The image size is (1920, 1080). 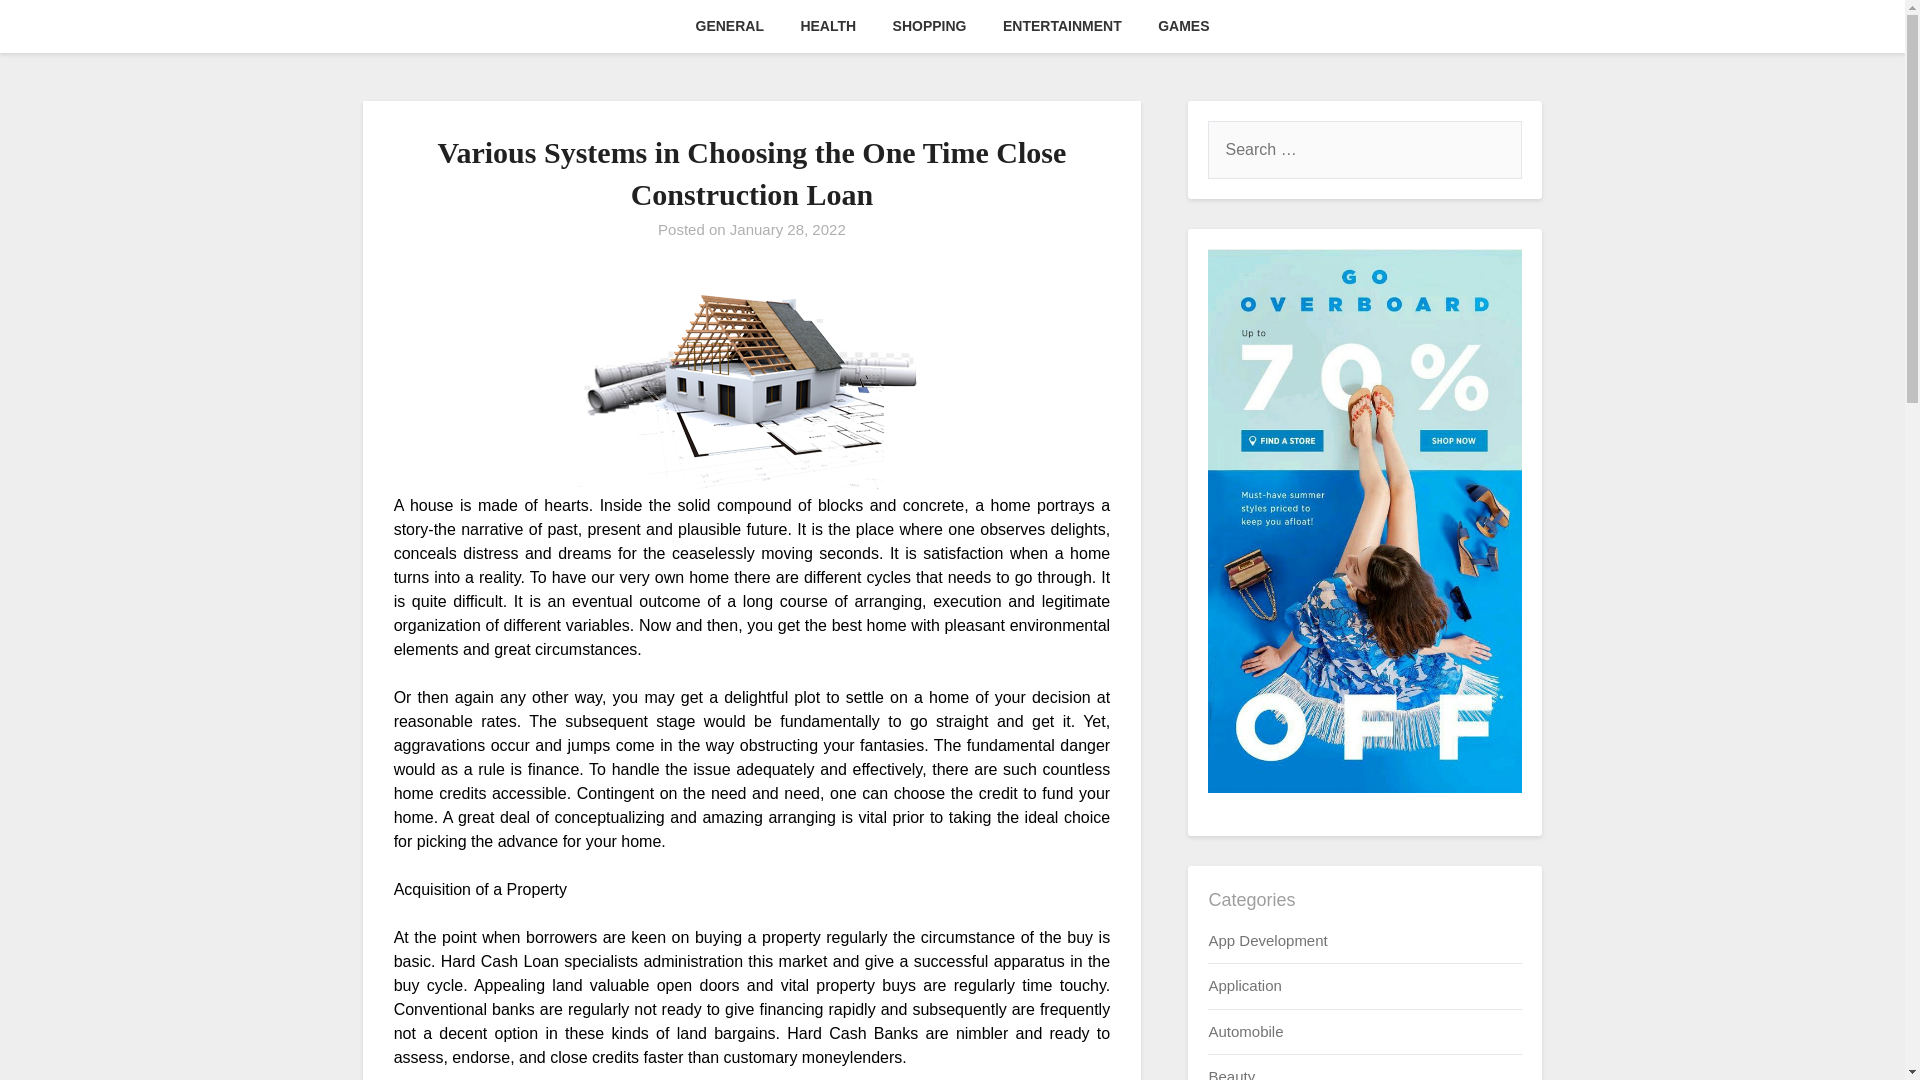 I want to click on Automobile, so click(x=1244, y=1031).